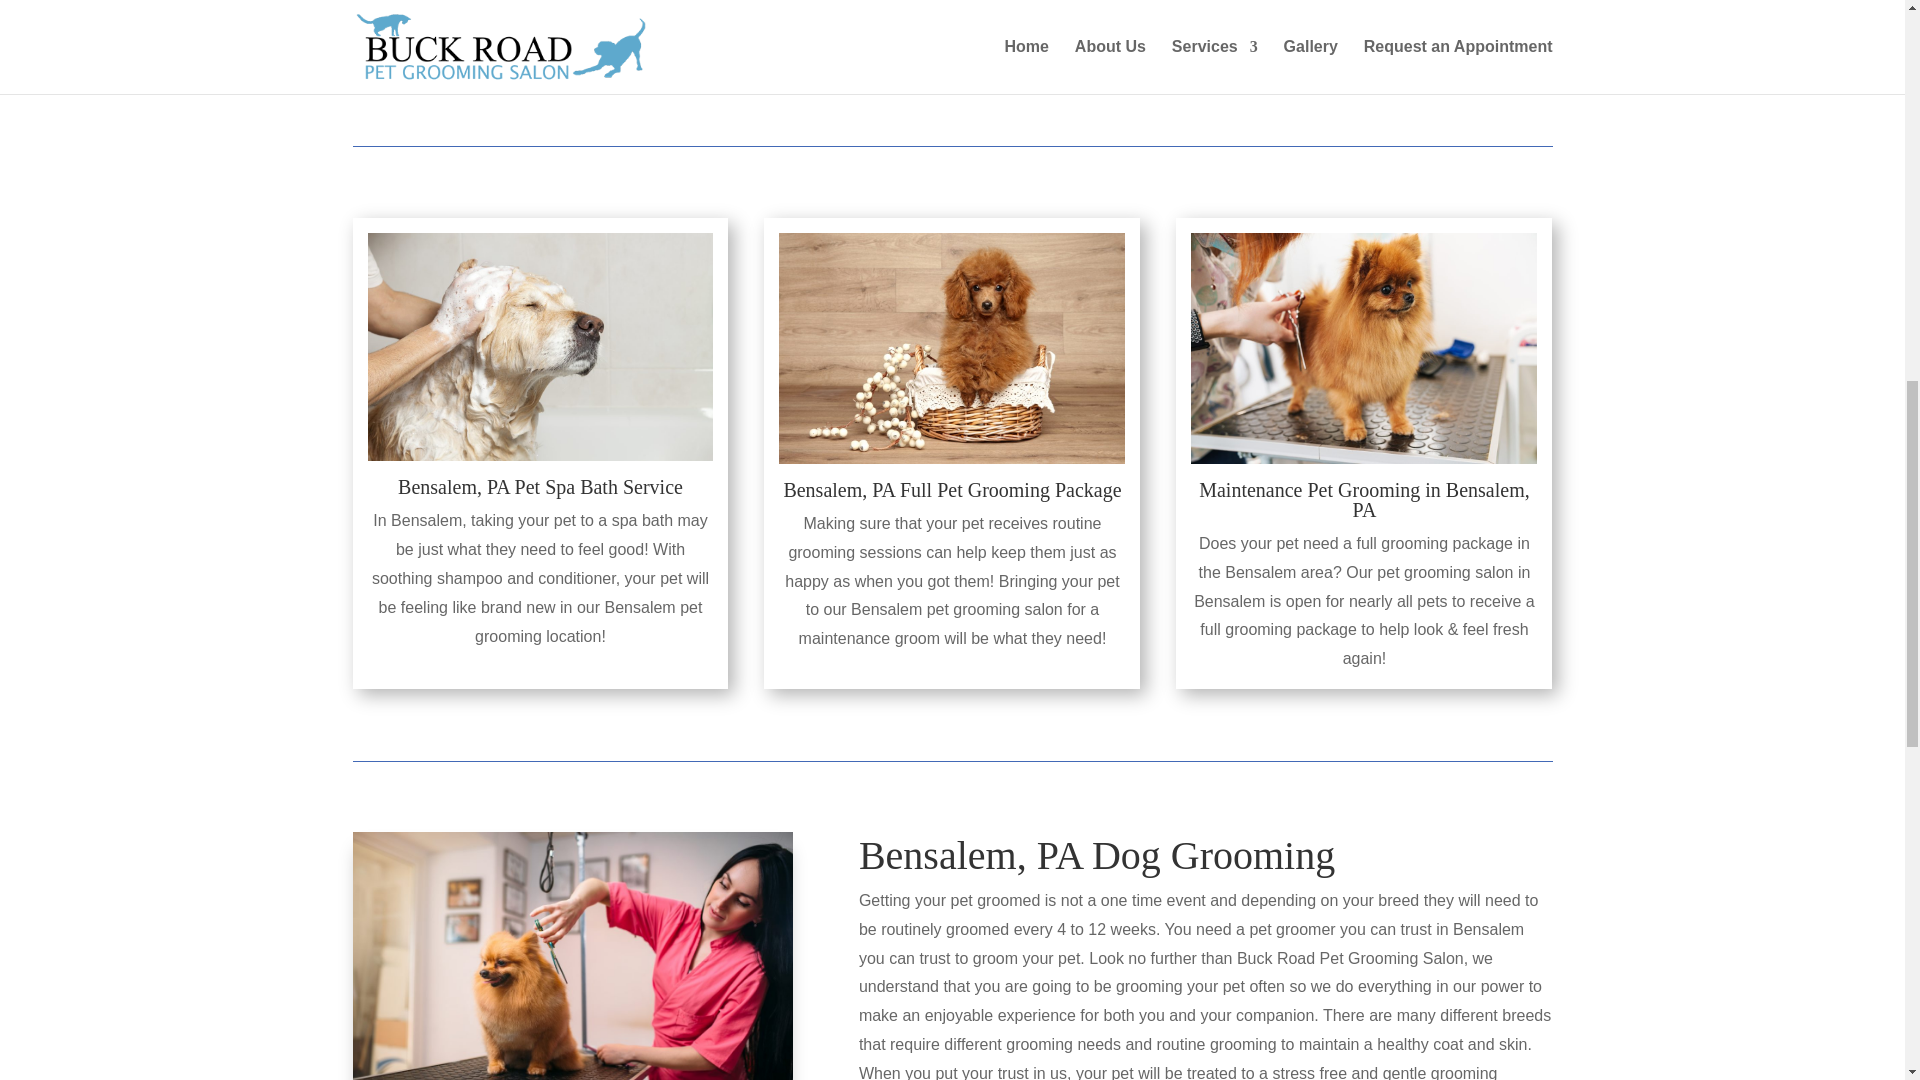  What do you see at coordinates (571, 956) in the screenshot?
I see `Dog Groomer in Bensalem, PA` at bounding box center [571, 956].